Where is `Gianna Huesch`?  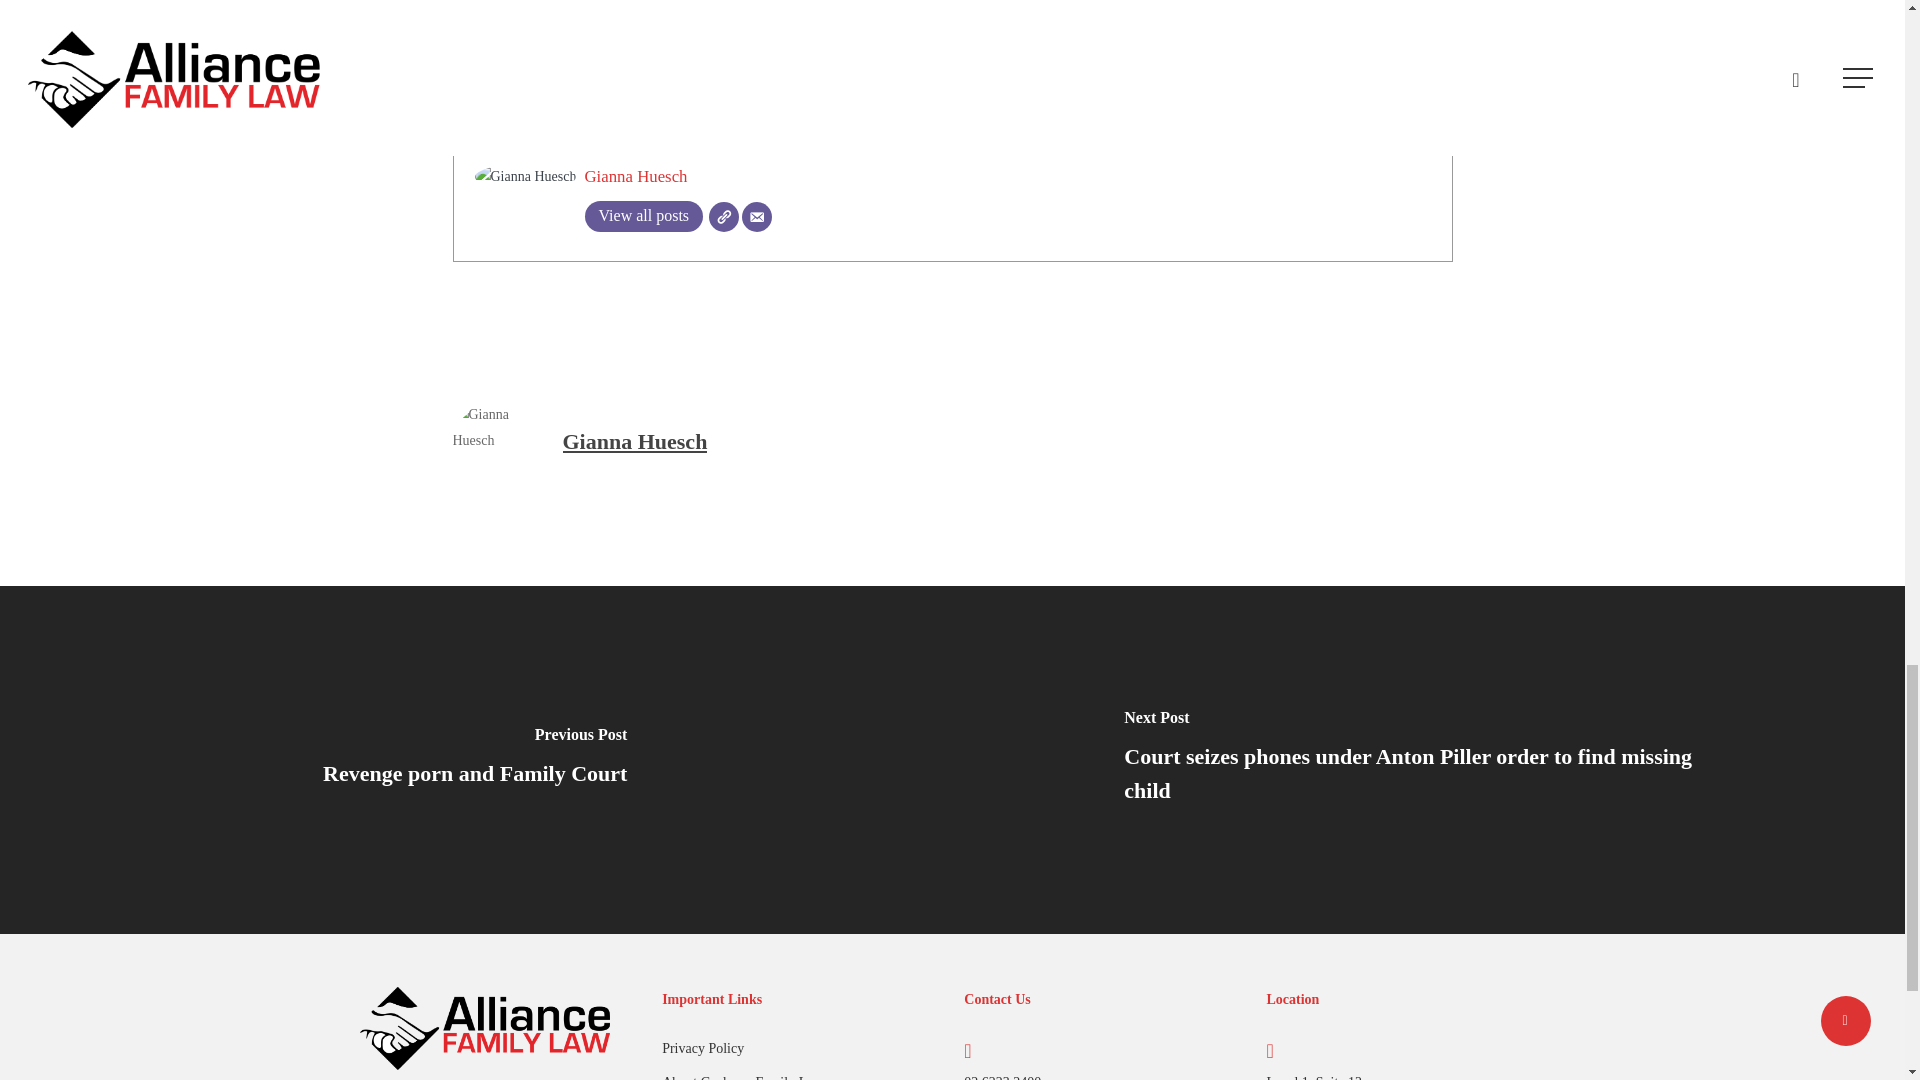 Gianna Huesch is located at coordinates (634, 440).